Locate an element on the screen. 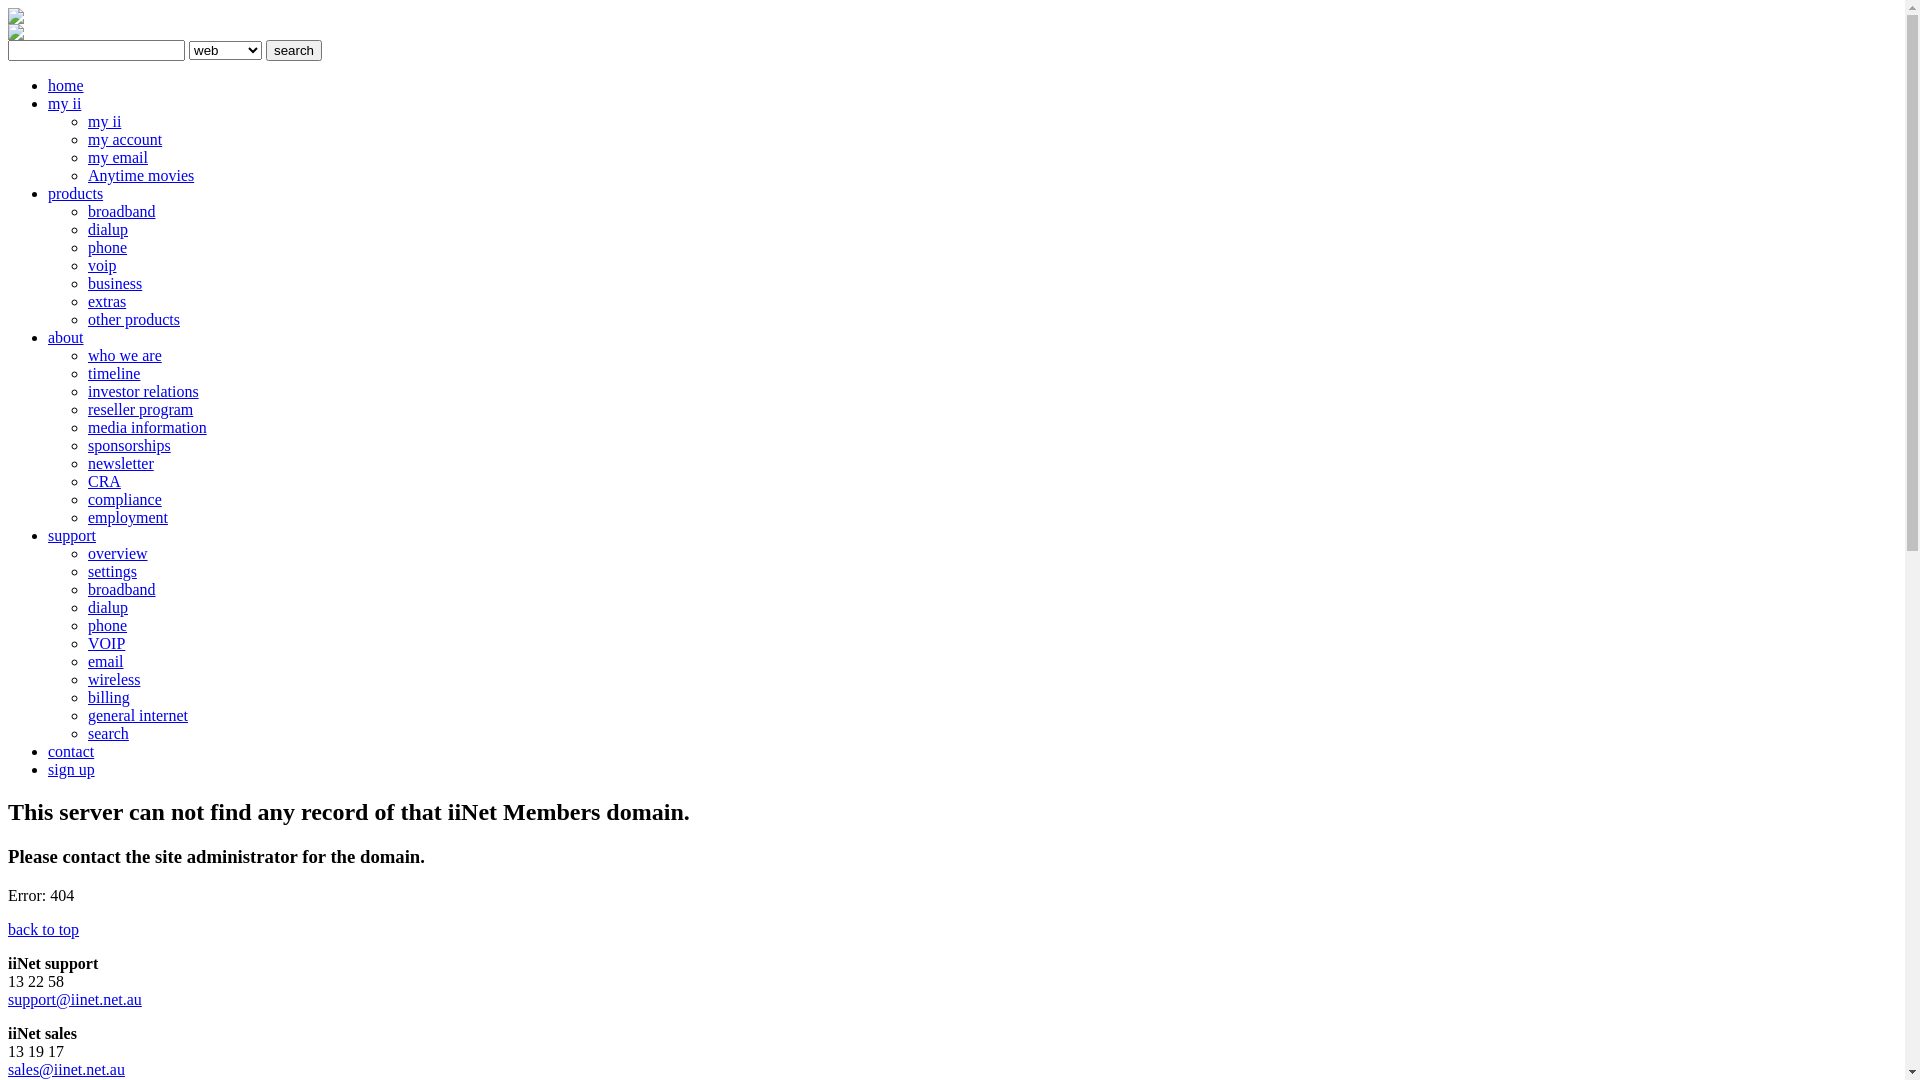  search is located at coordinates (108, 734).